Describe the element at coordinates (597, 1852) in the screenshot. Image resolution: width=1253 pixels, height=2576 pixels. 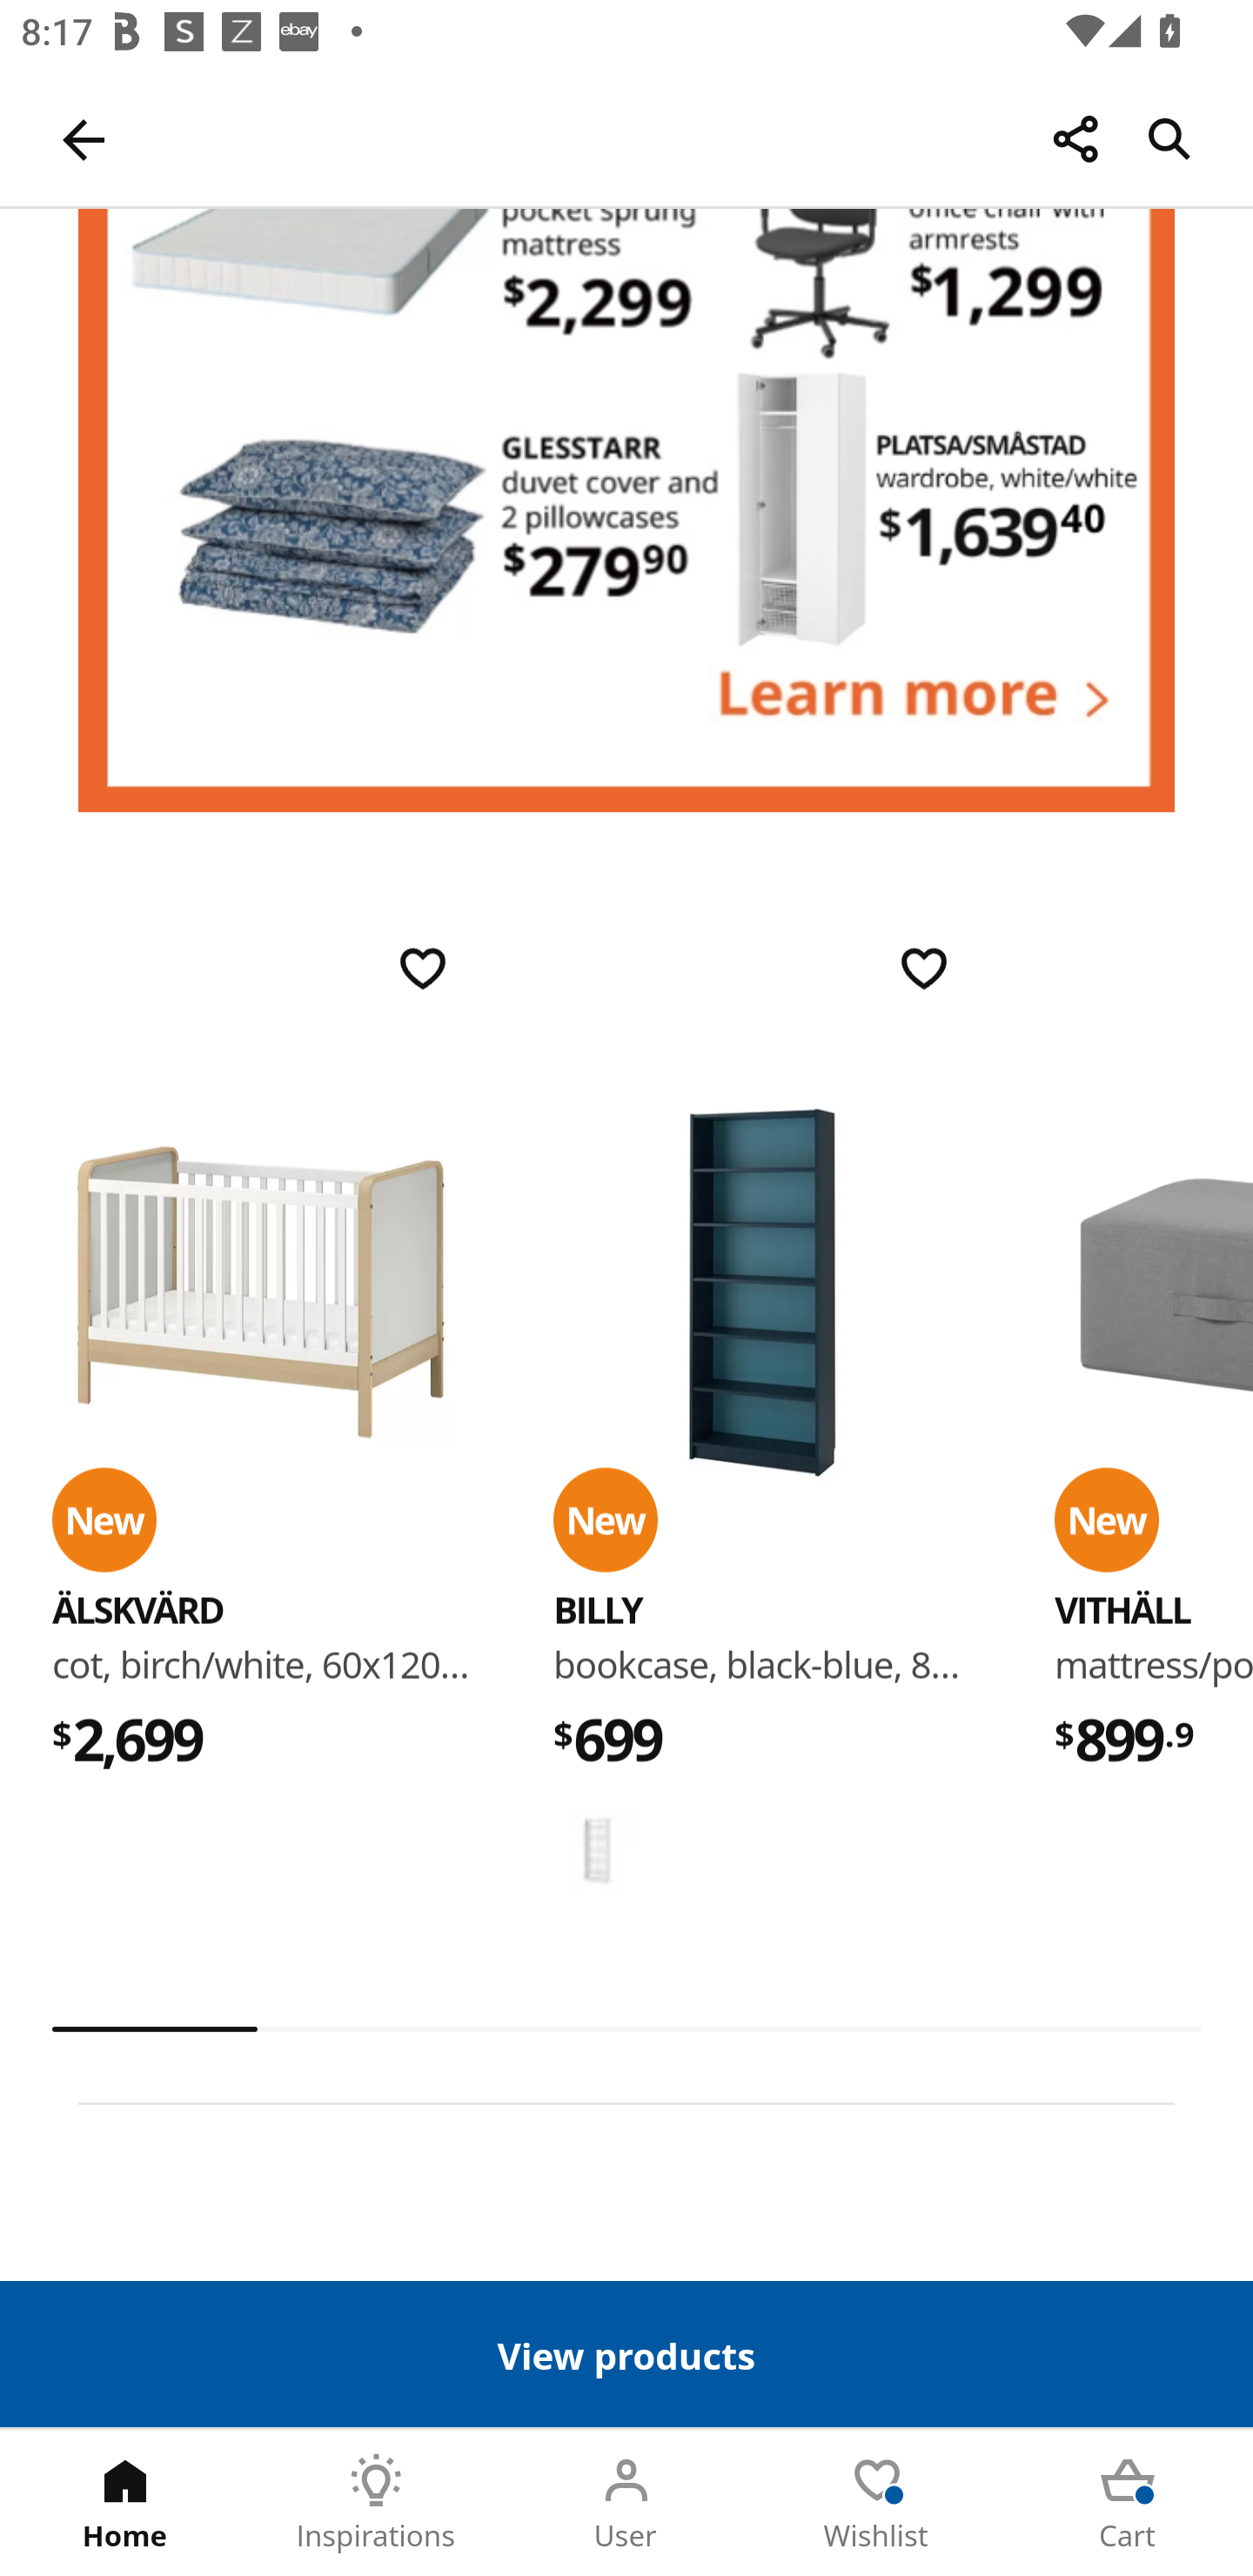
I see `BILLY` at that location.